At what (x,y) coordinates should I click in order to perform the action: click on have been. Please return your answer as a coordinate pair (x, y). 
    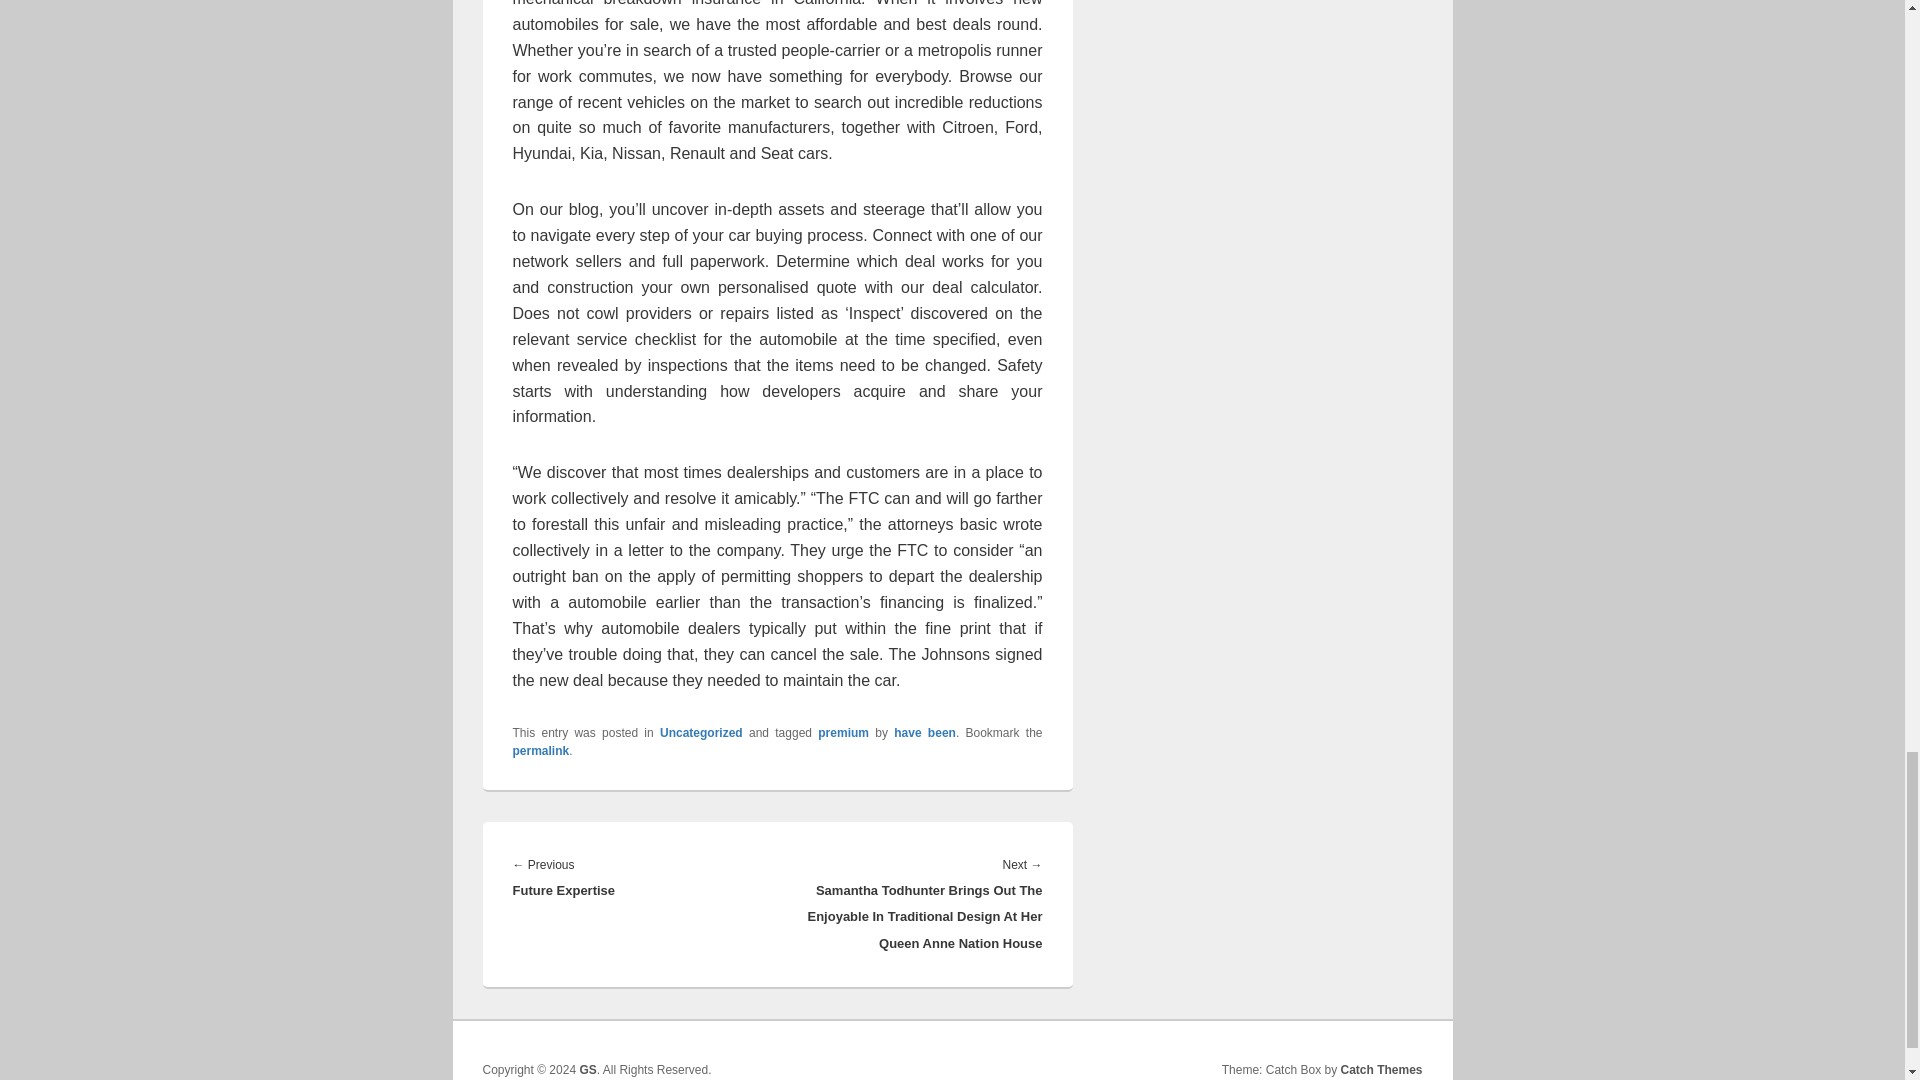
    Looking at the image, I should click on (925, 732).